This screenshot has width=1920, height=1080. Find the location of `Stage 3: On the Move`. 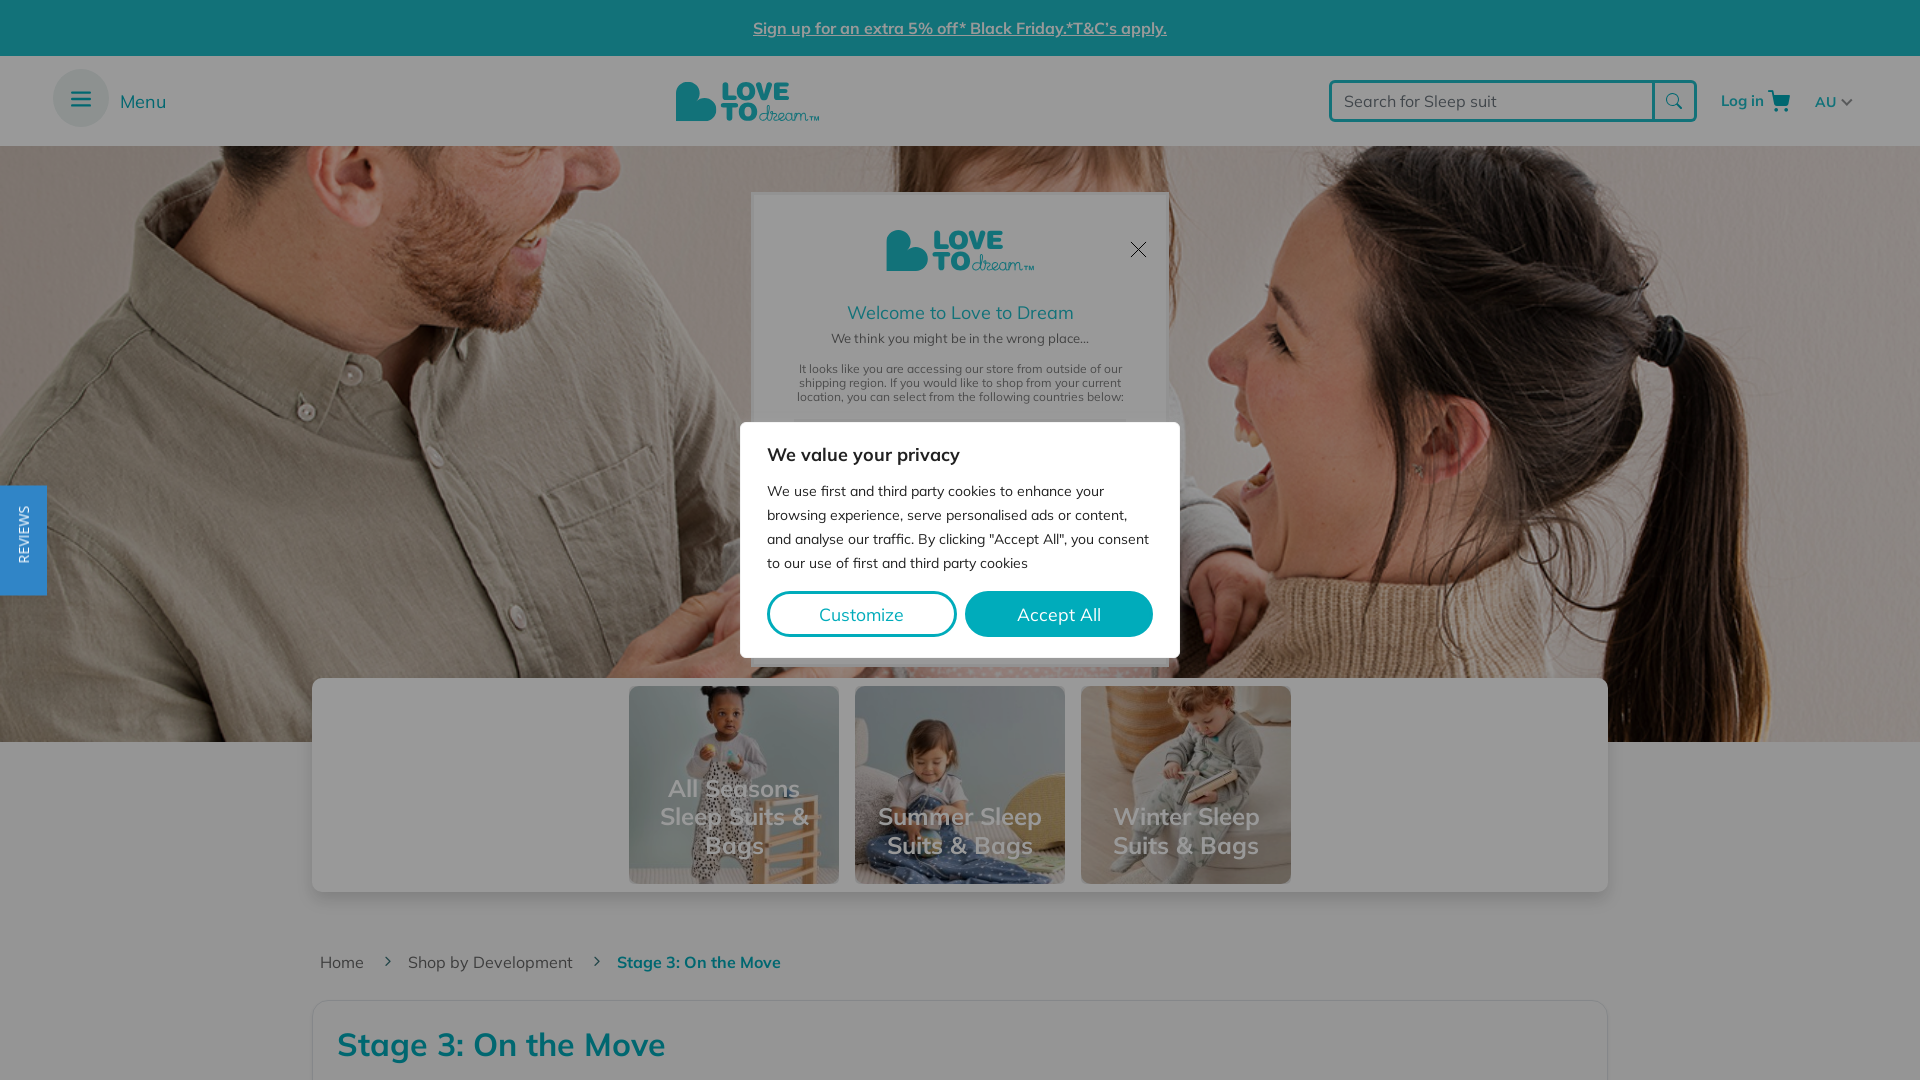

Stage 3: On the Move is located at coordinates (705, 962).